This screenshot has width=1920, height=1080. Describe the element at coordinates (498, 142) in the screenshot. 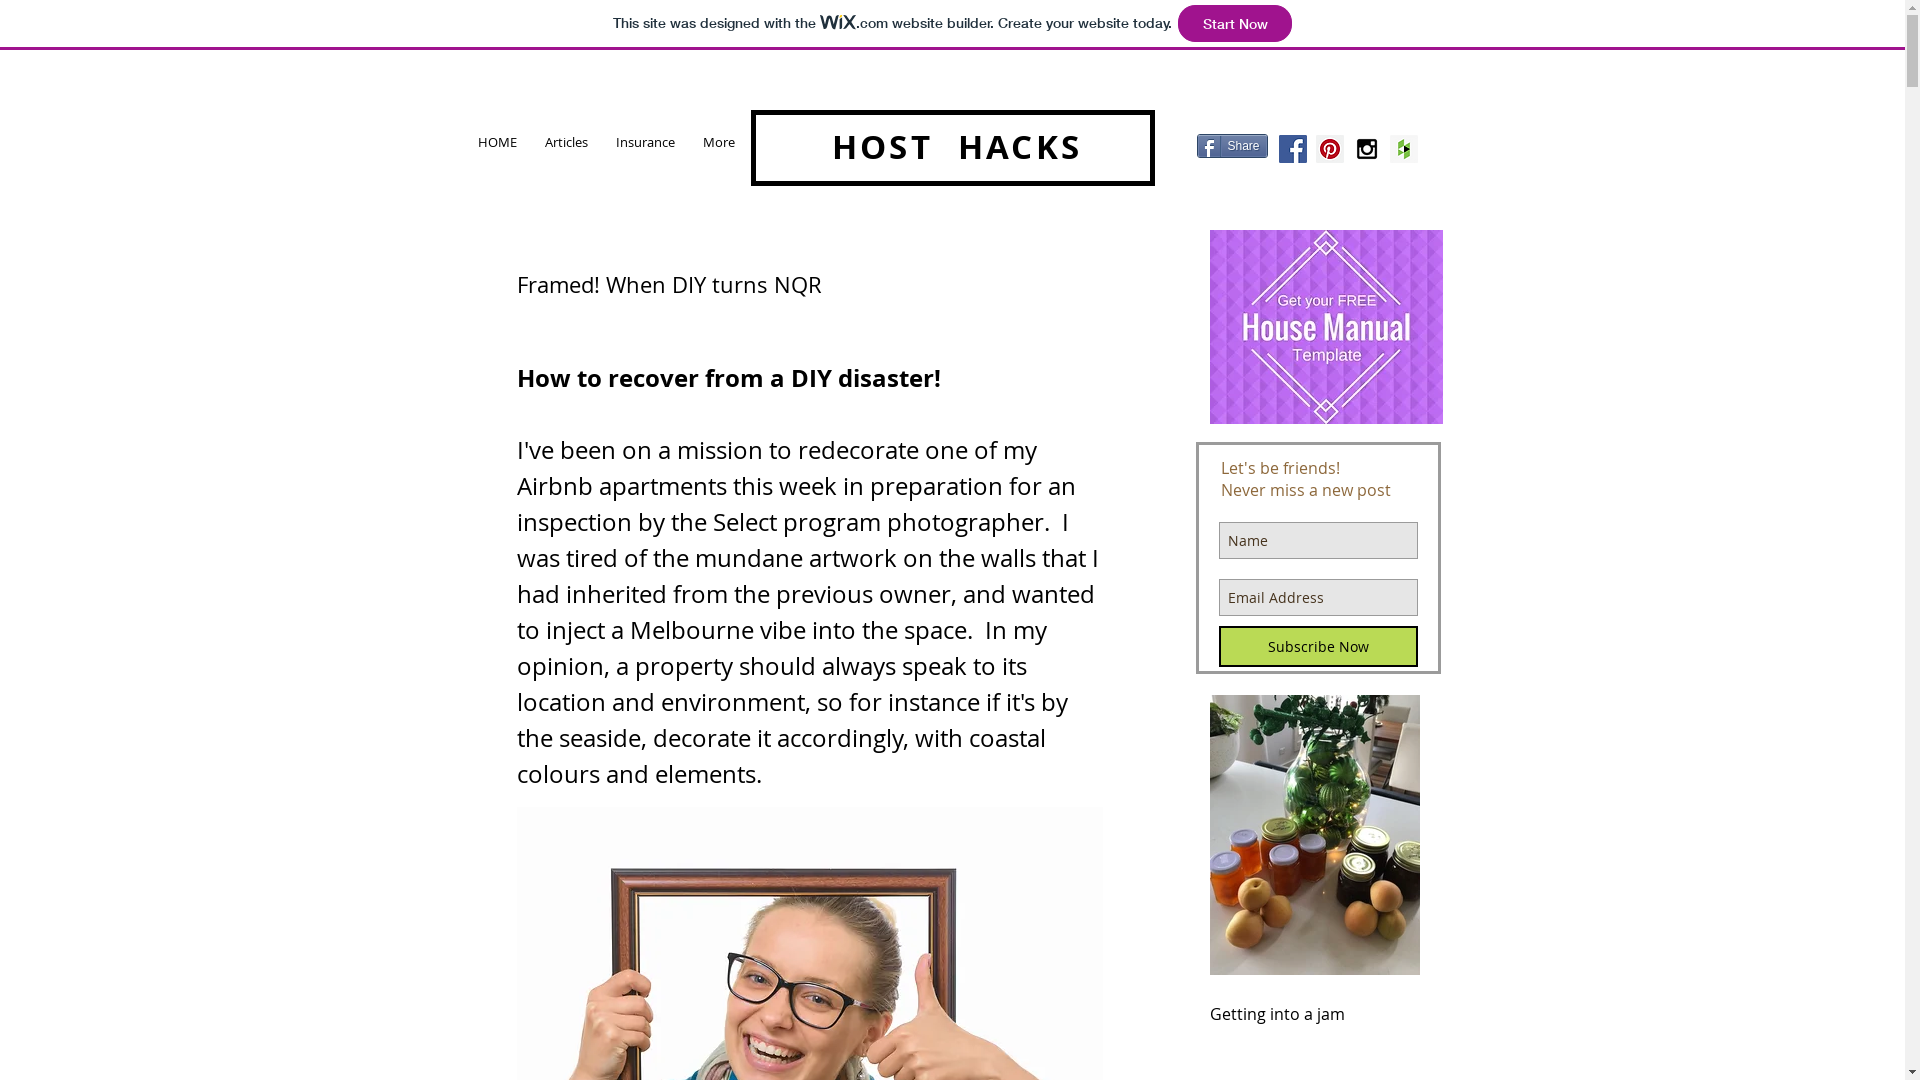

I see `HOME` at that location.